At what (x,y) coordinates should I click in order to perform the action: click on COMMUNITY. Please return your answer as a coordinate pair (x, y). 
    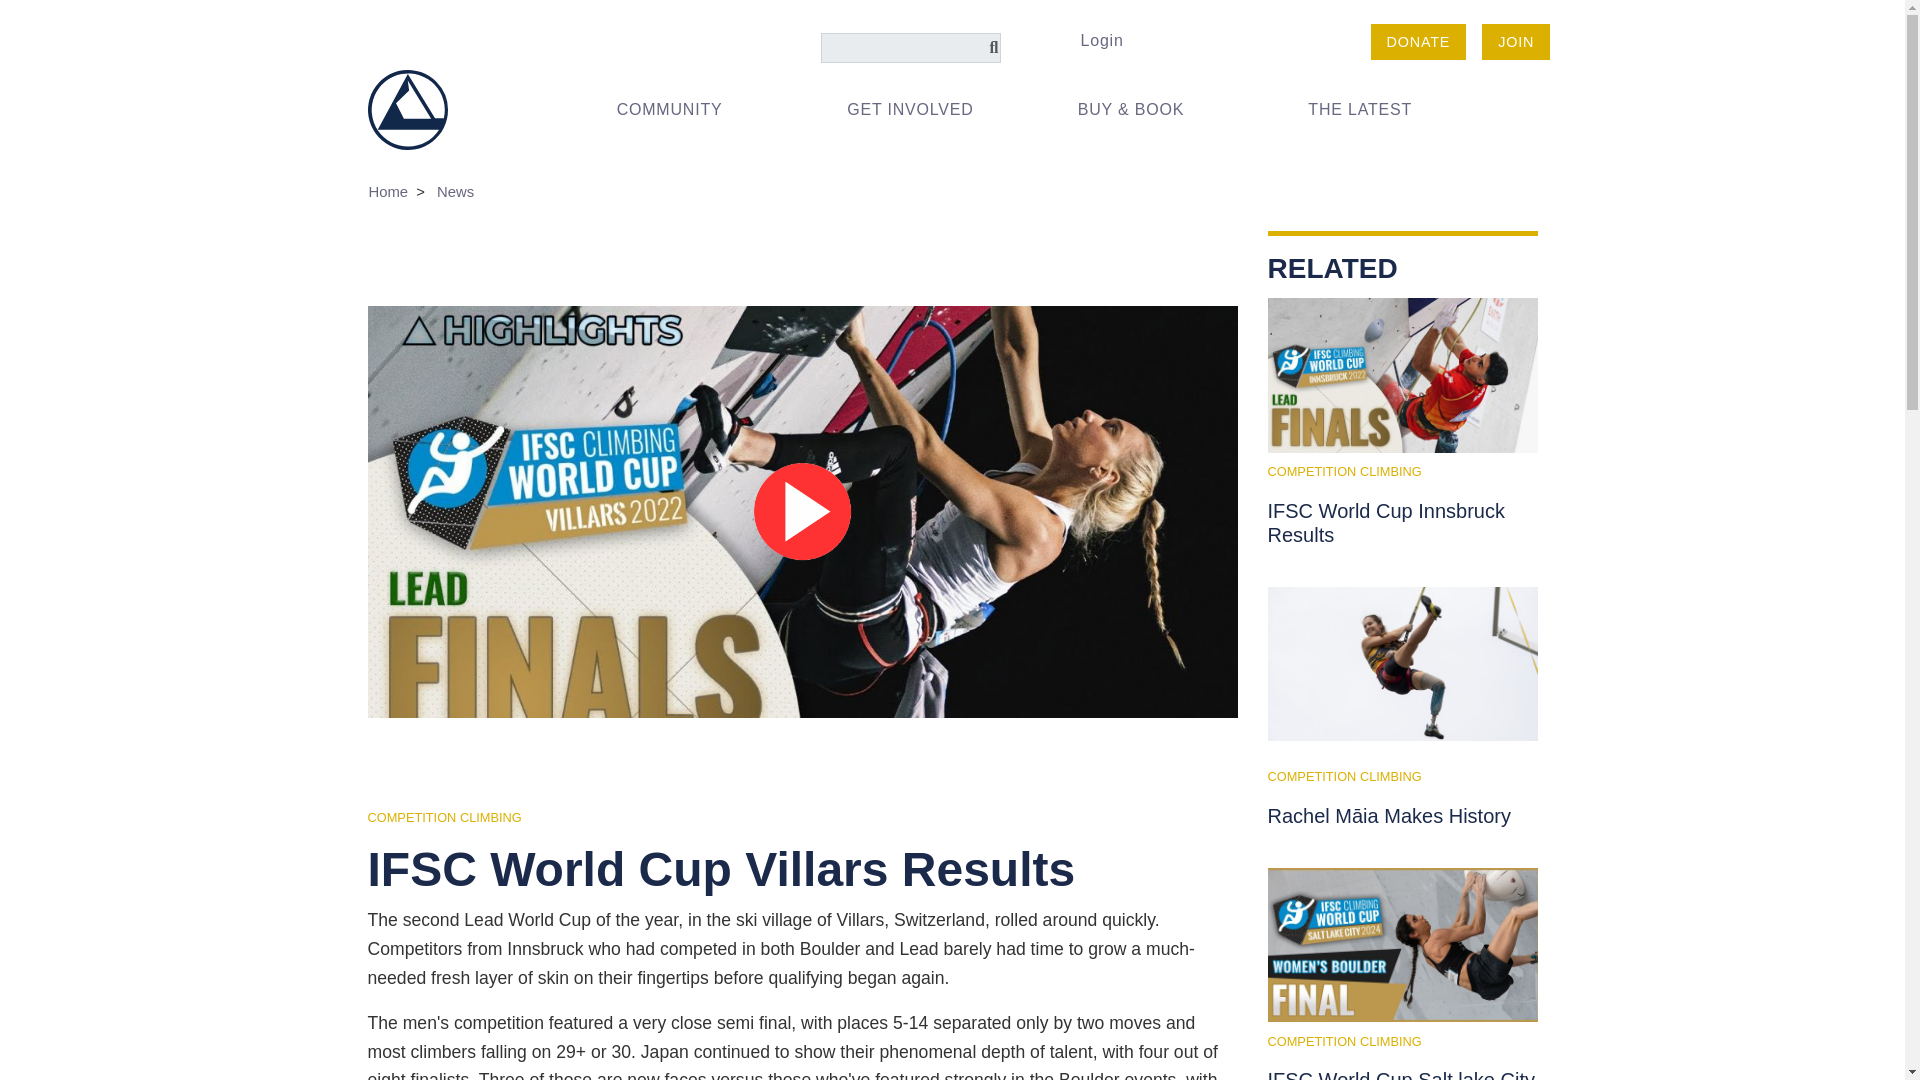
    Looking at the image, I should click on (688, 109).